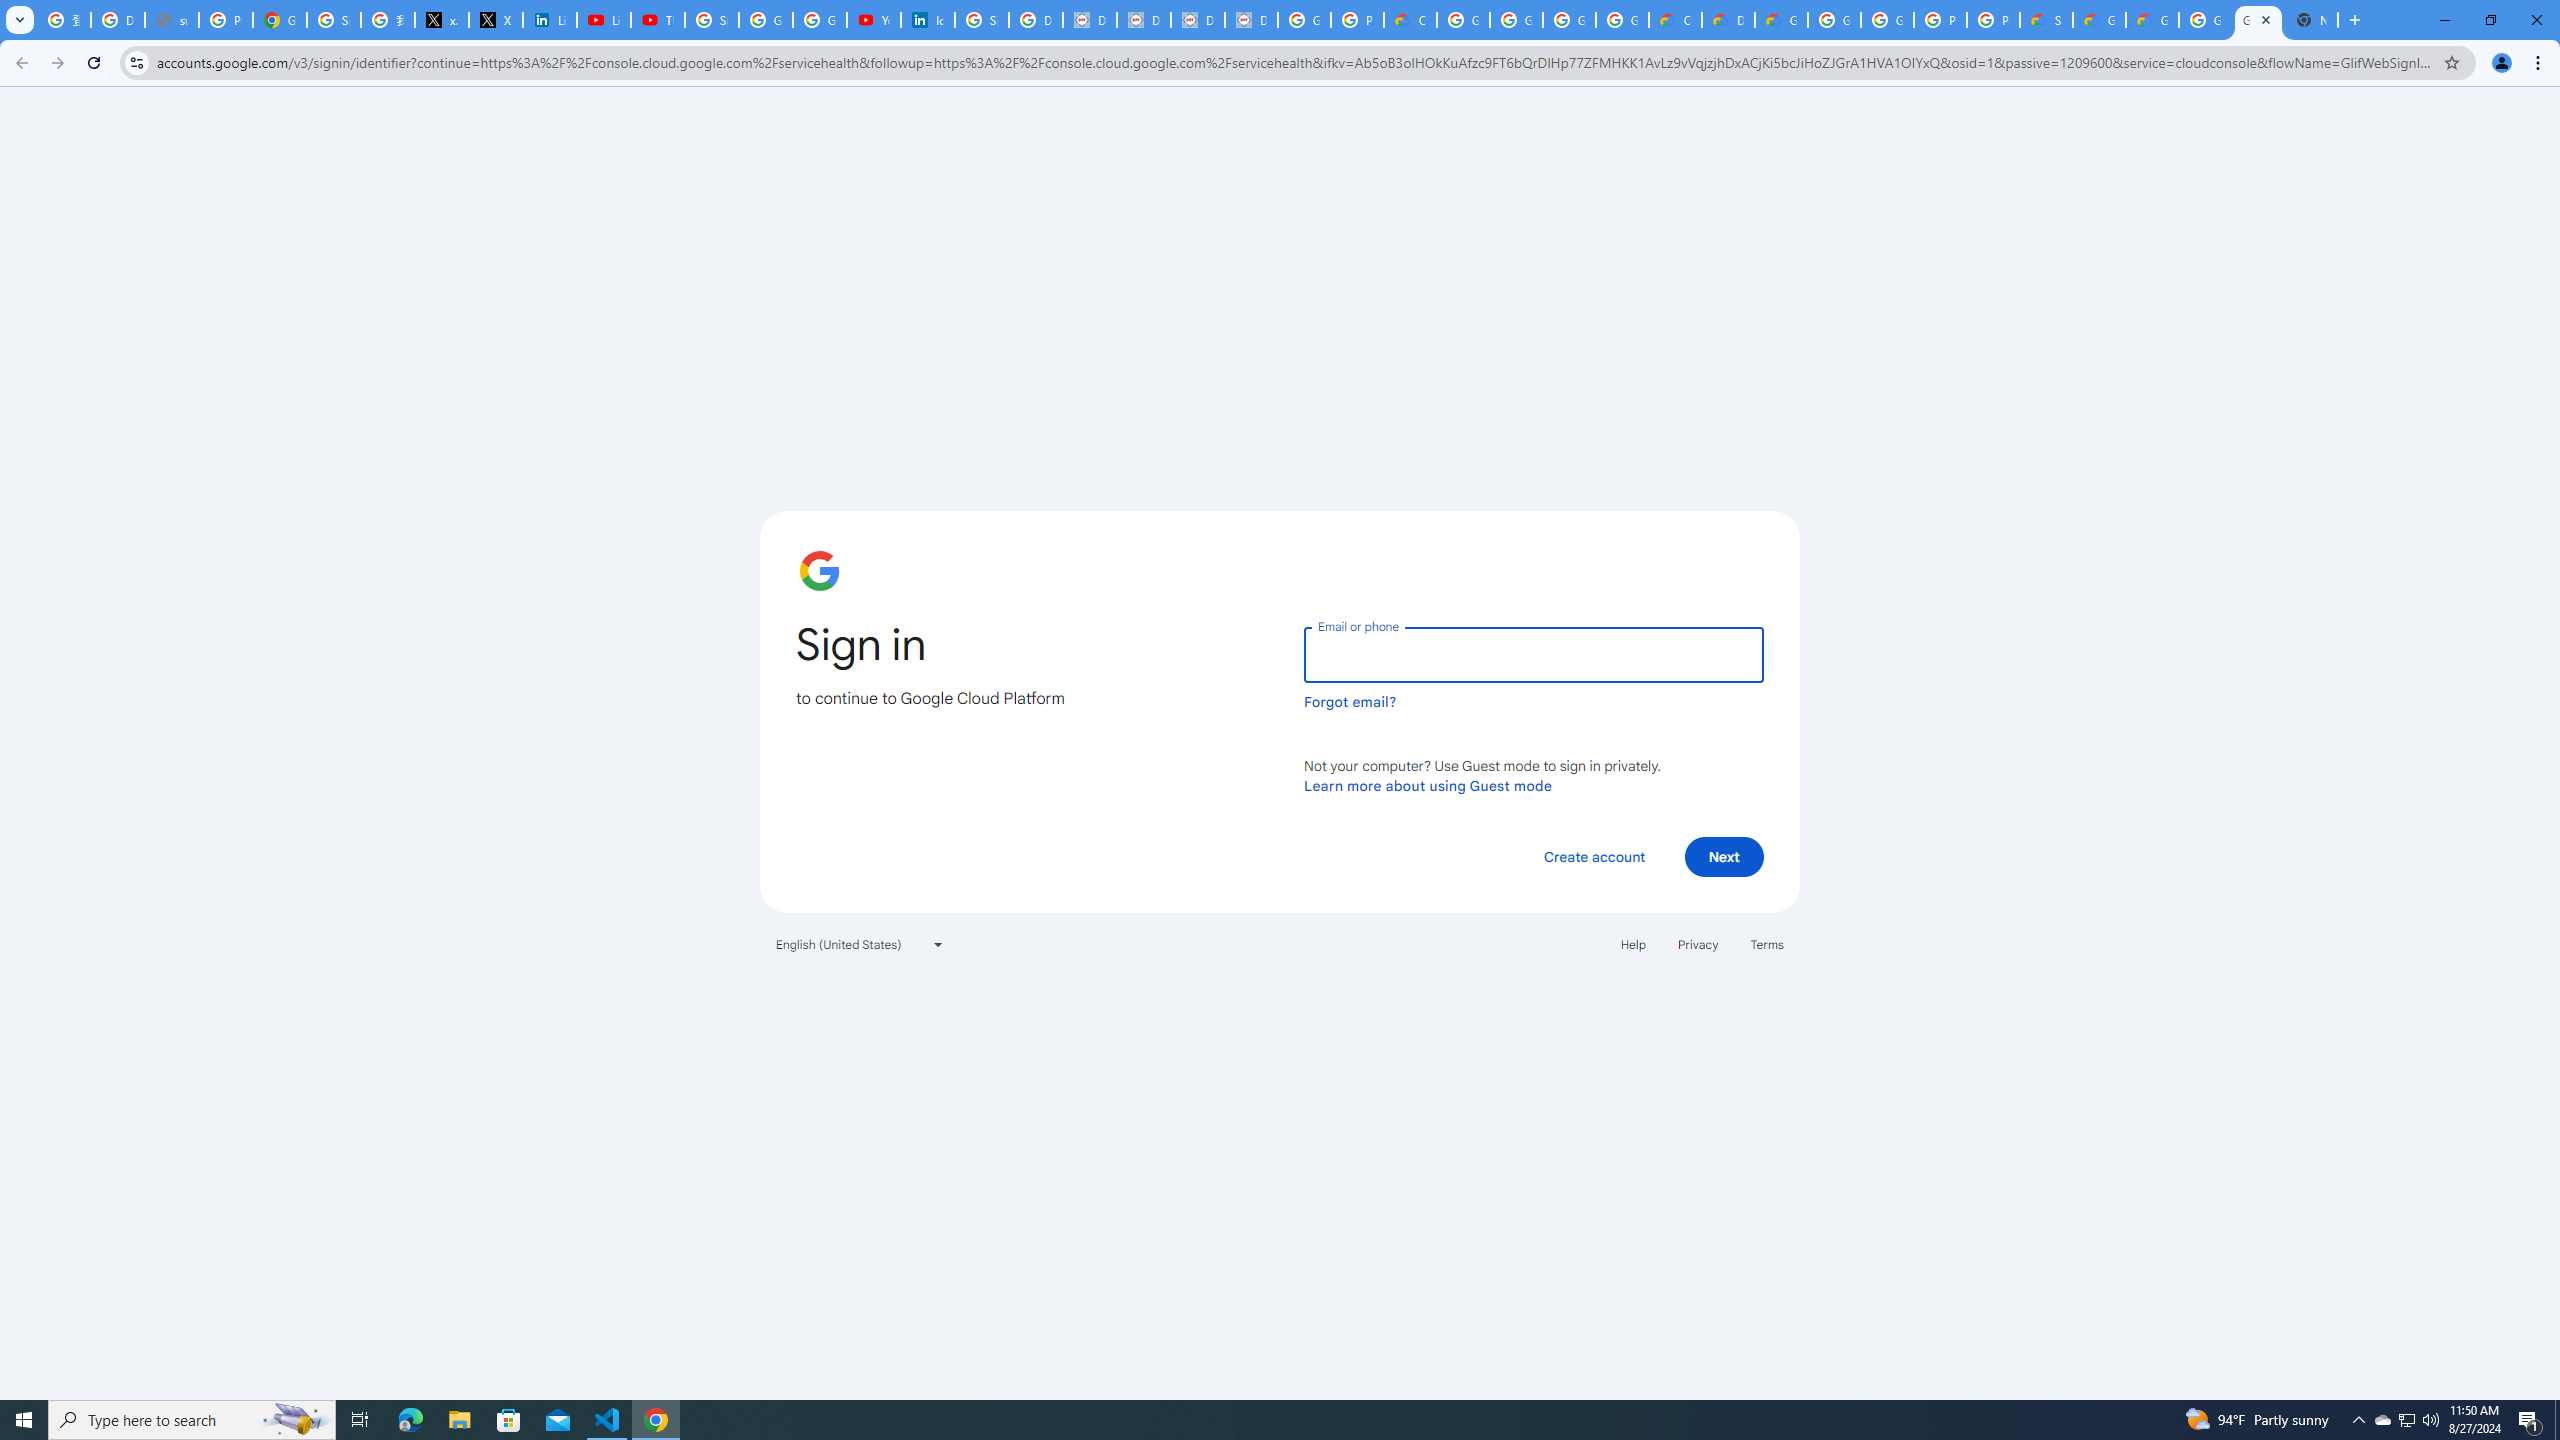  What do you see at coordinates (1252, 20) in the screenshot?
I see `Data Privacy Framework` at bounding box center [1252, 20].